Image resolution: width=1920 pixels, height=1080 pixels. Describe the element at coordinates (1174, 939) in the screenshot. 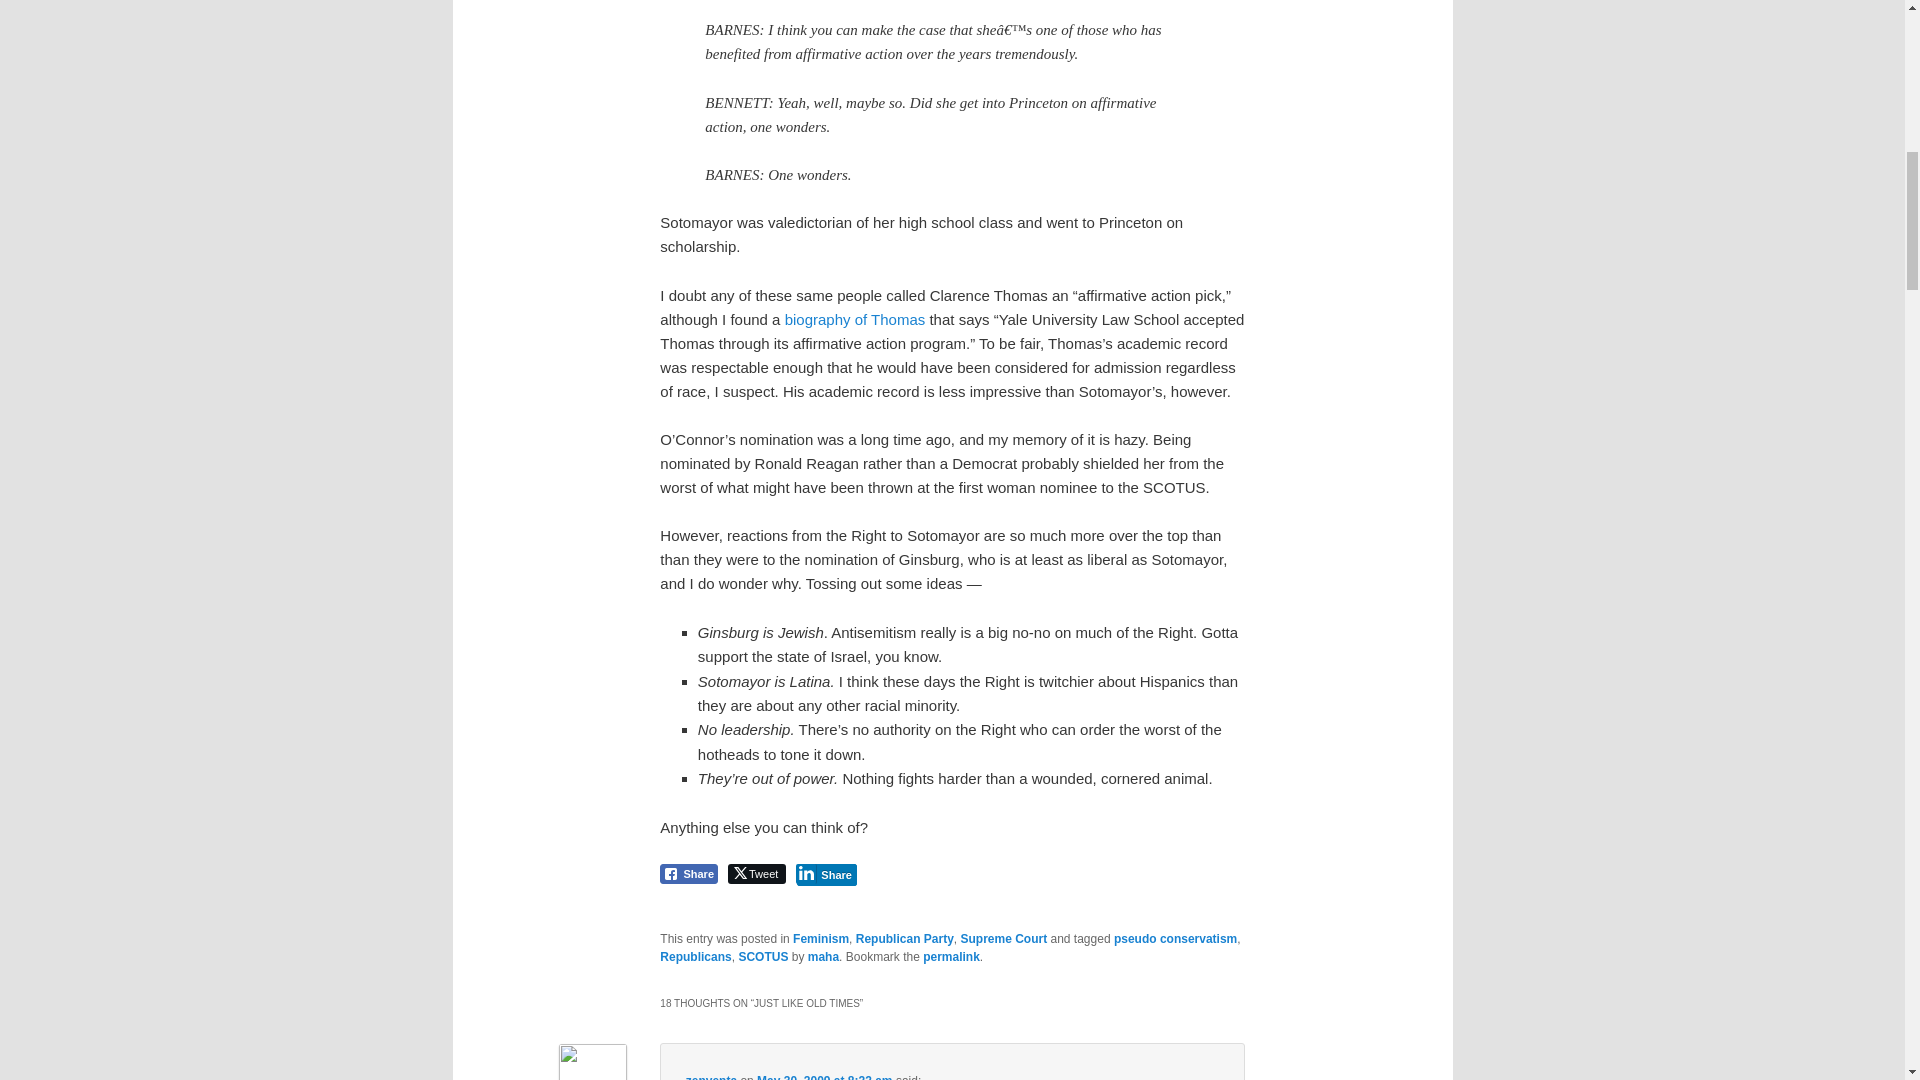

I see `pseudo conservatism` at that location.